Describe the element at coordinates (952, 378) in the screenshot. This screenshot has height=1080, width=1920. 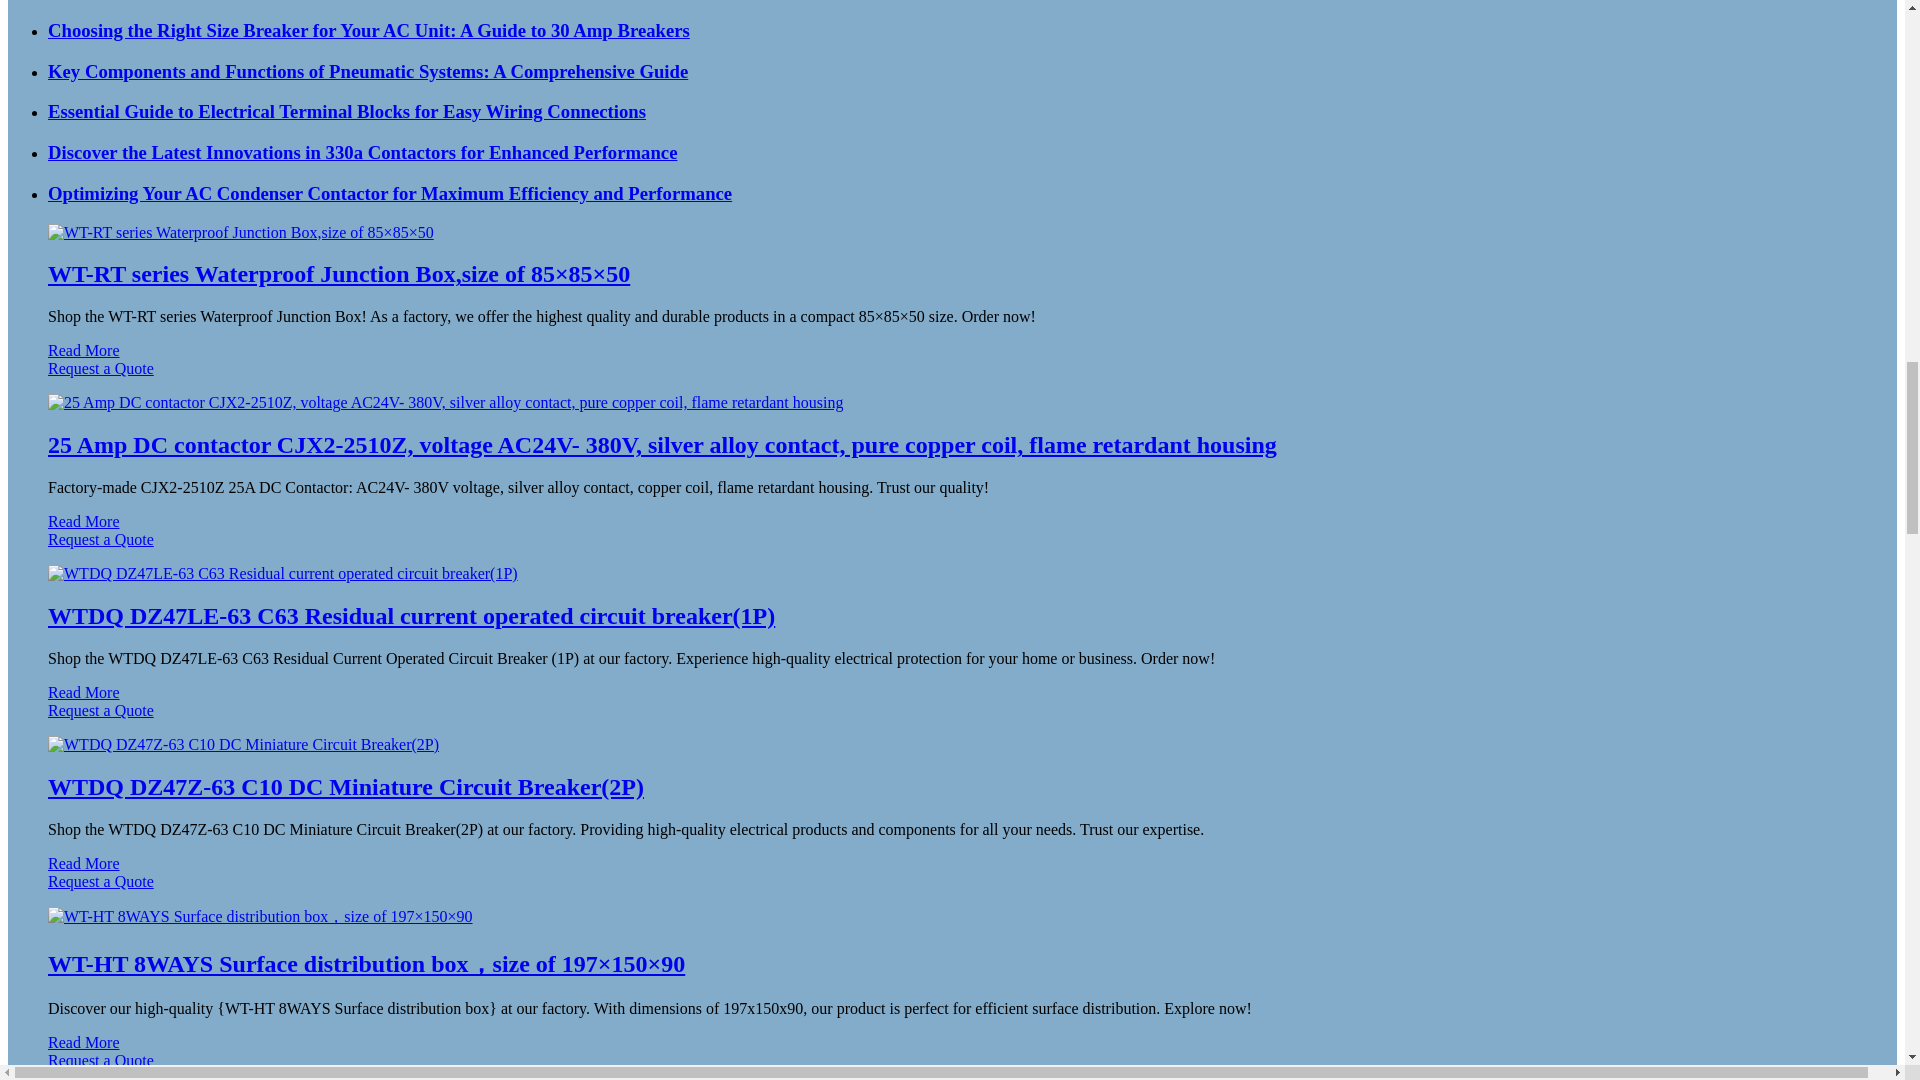
I see `Request a Quote` at that location.